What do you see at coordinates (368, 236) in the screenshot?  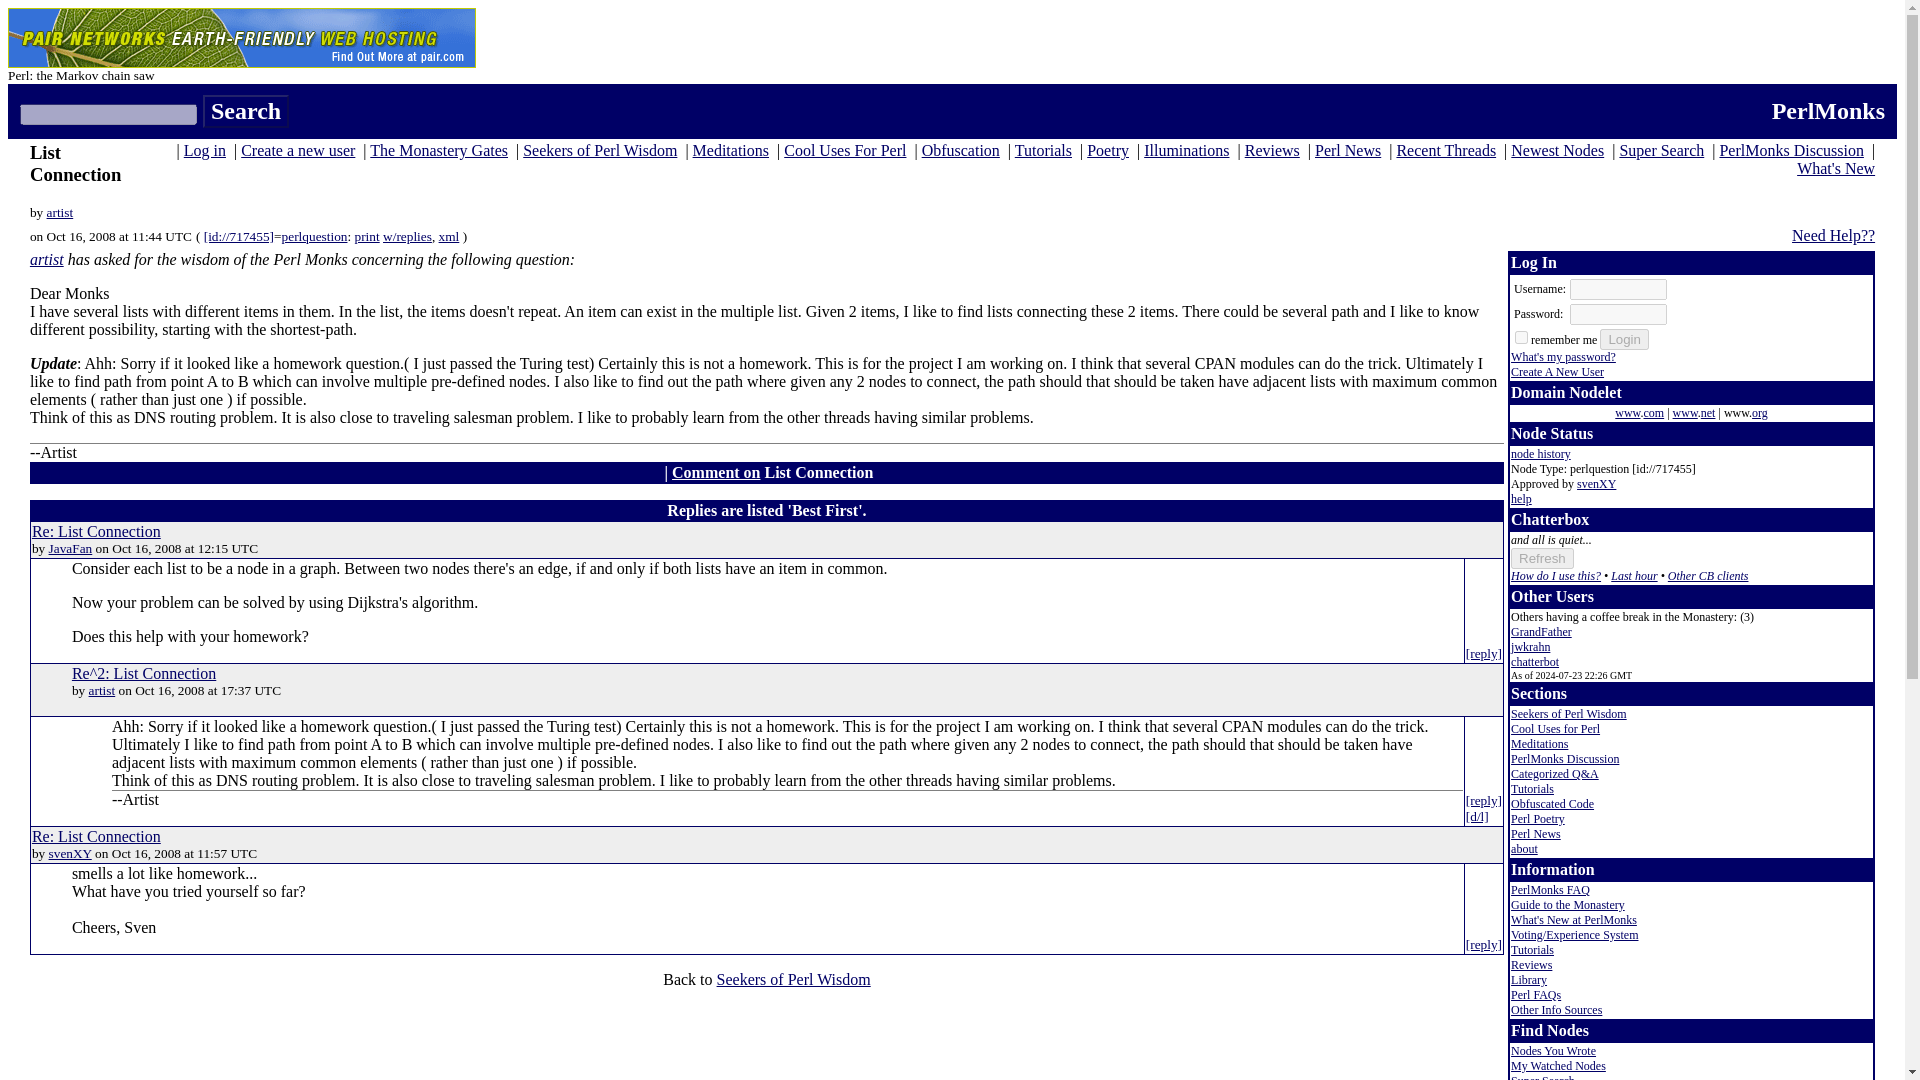 I see `print` at bounding box center [368, 236].